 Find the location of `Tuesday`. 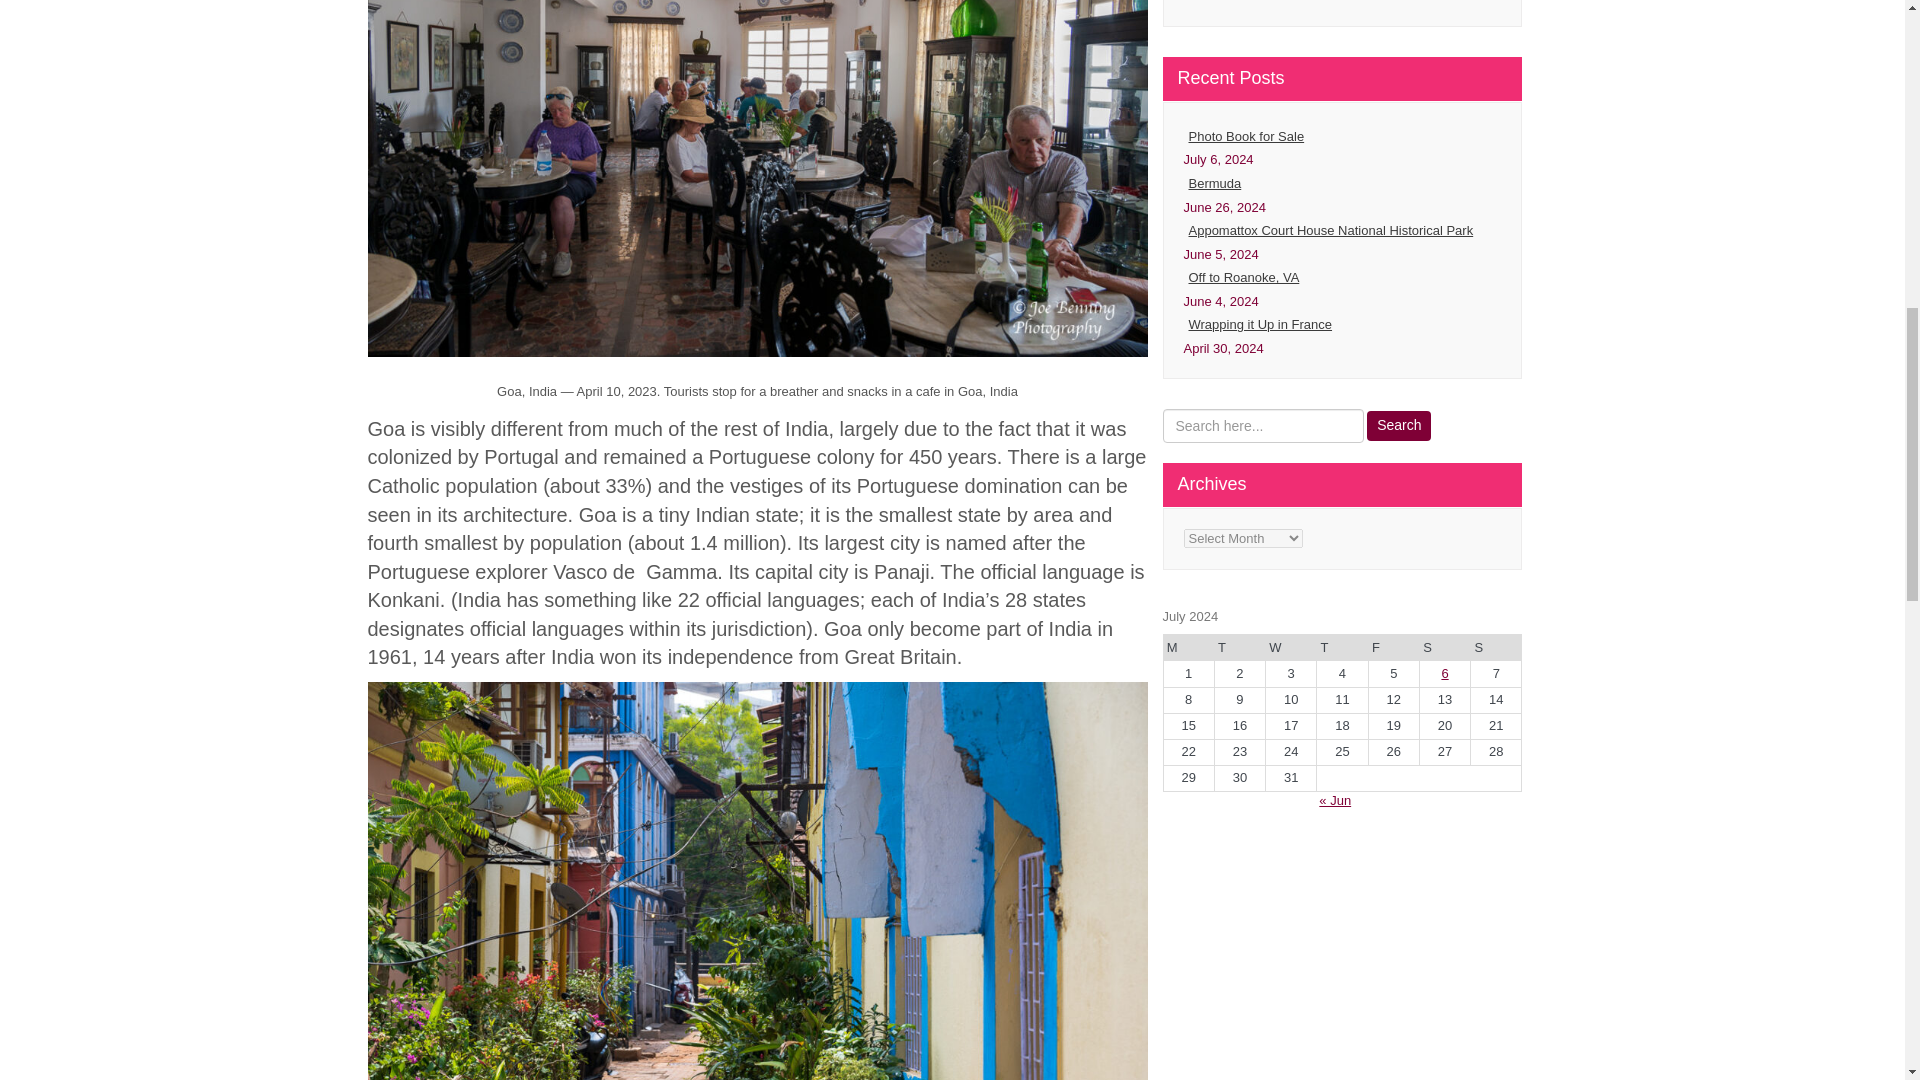

Tuesday is located at coordinates (1239, 648).